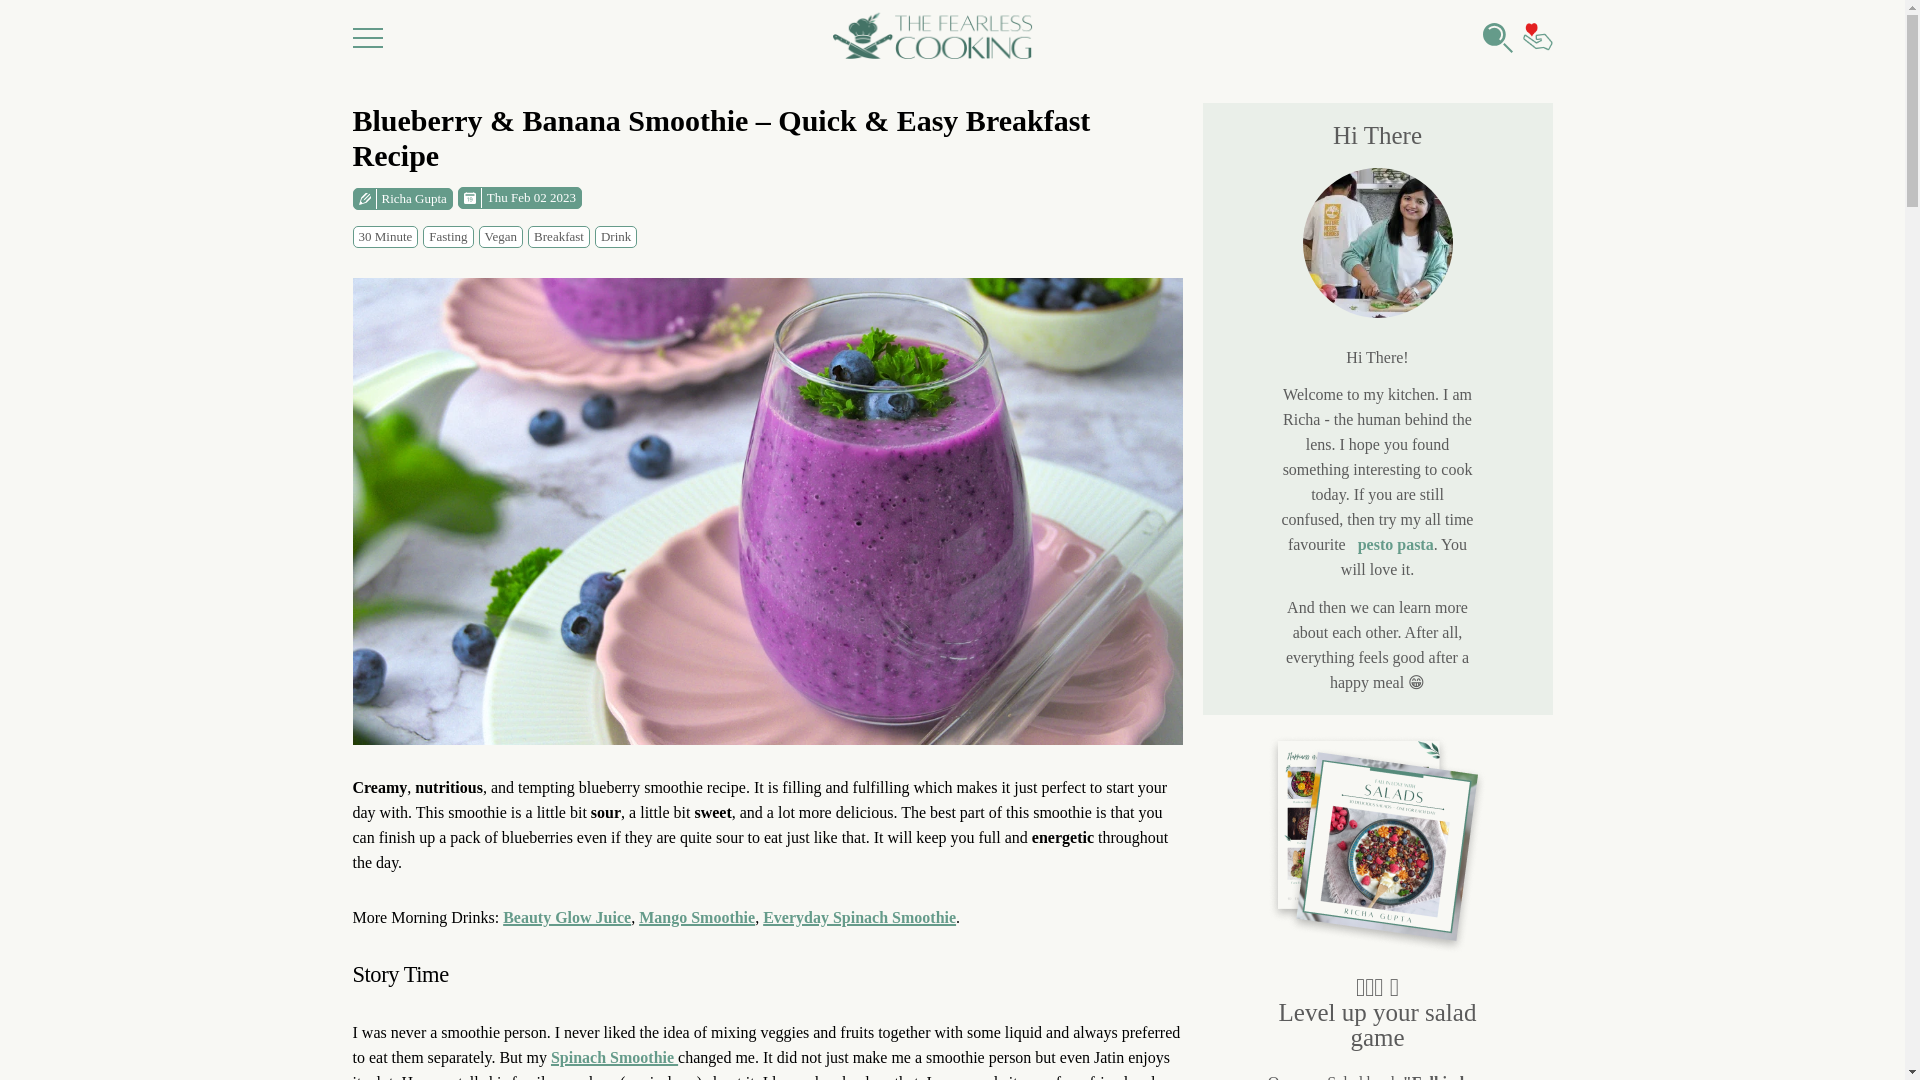 The width and height of the screenshot is (1920, 1080). What do you see at coordinates (447, 235) in the screenshot?
I see `Fasting` at bounding box center [447, 235].